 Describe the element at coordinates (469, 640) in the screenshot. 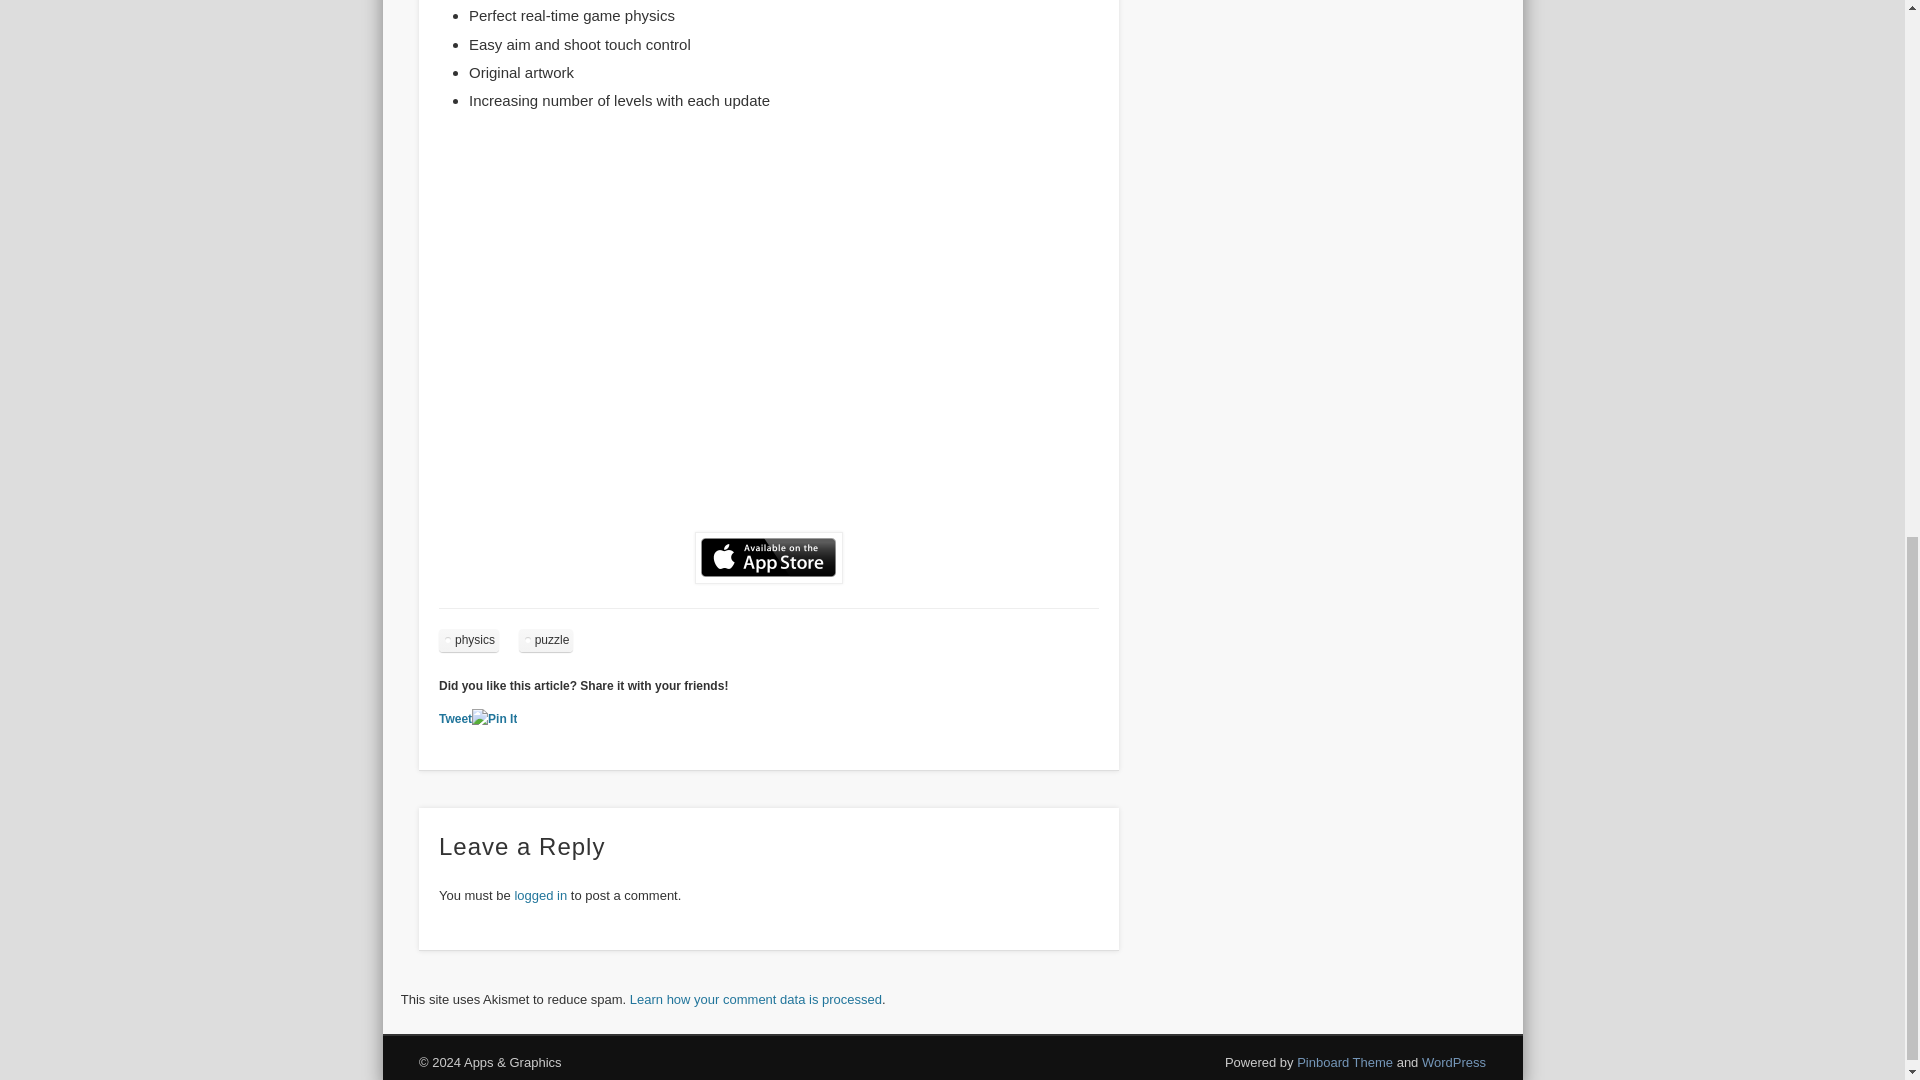

I see `physics` at that location.